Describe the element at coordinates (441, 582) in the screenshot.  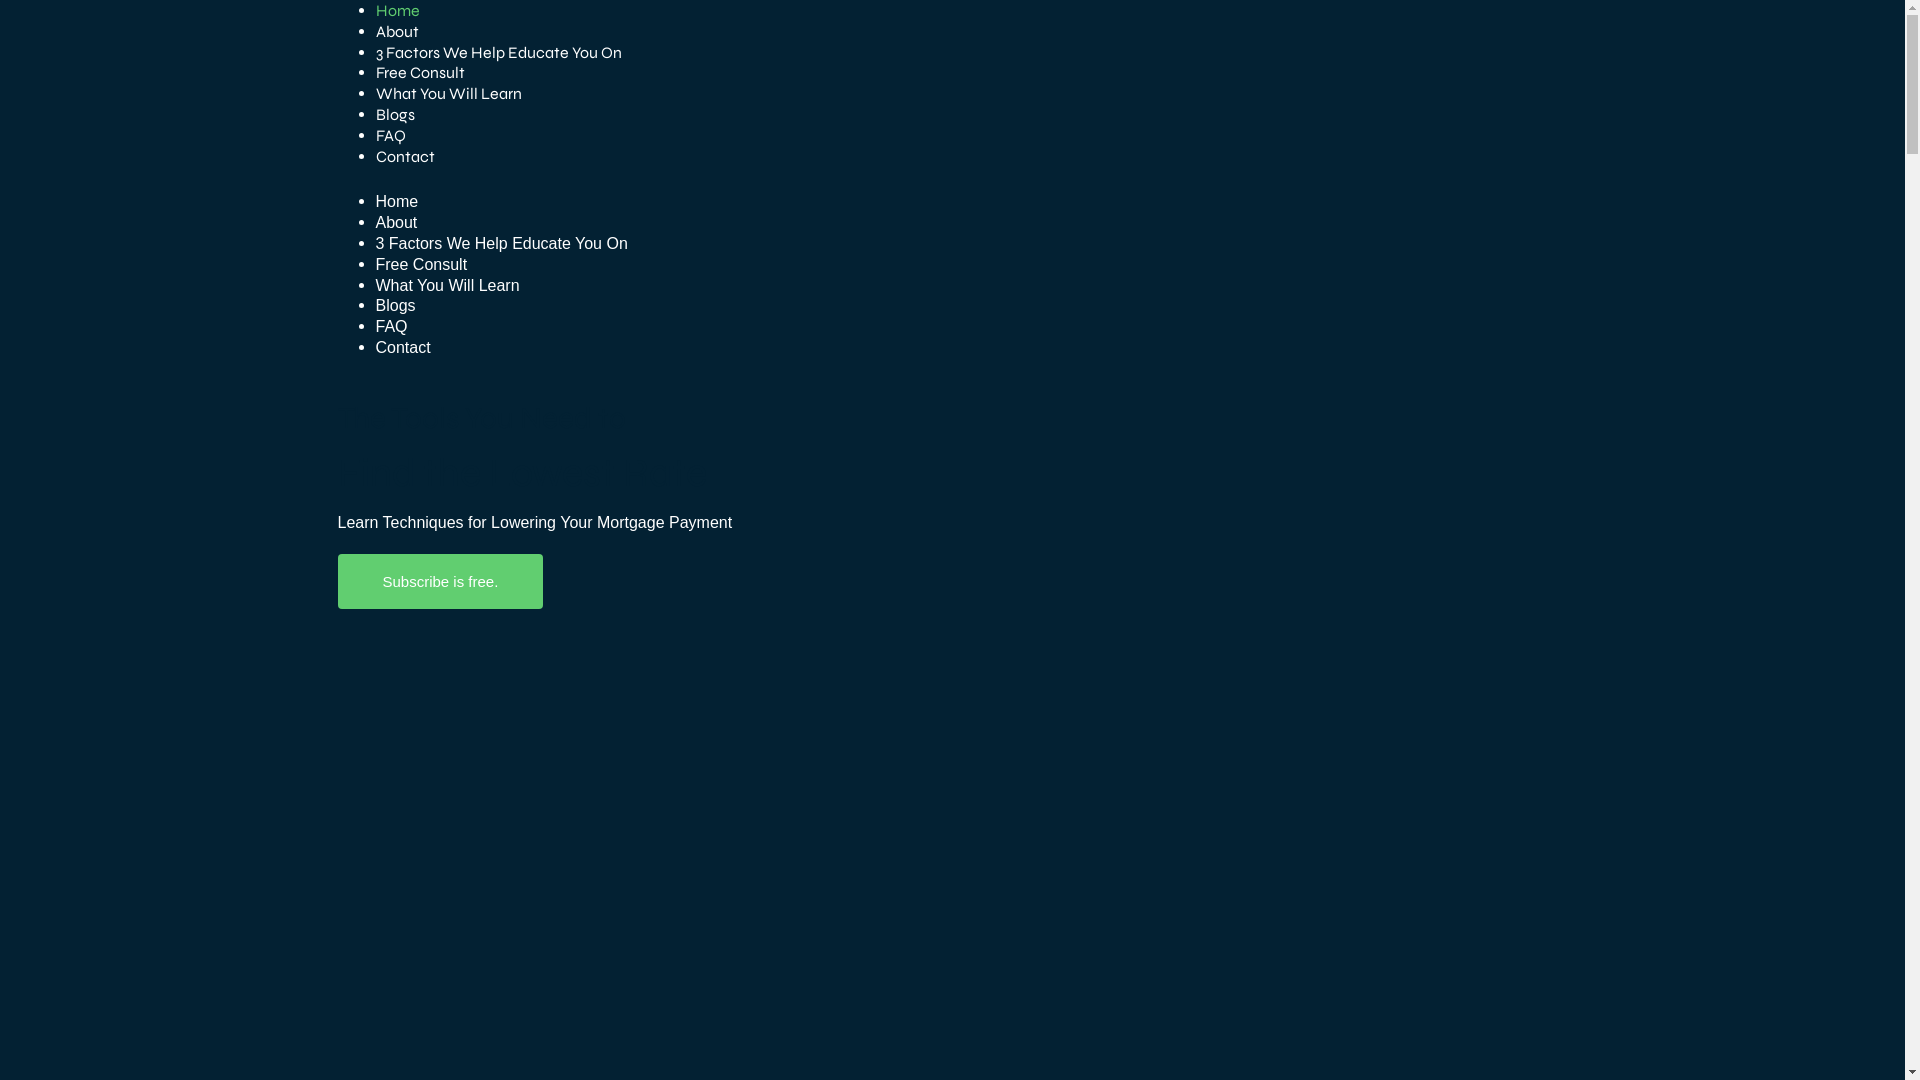
I see `Subscribe is free.` at that location.